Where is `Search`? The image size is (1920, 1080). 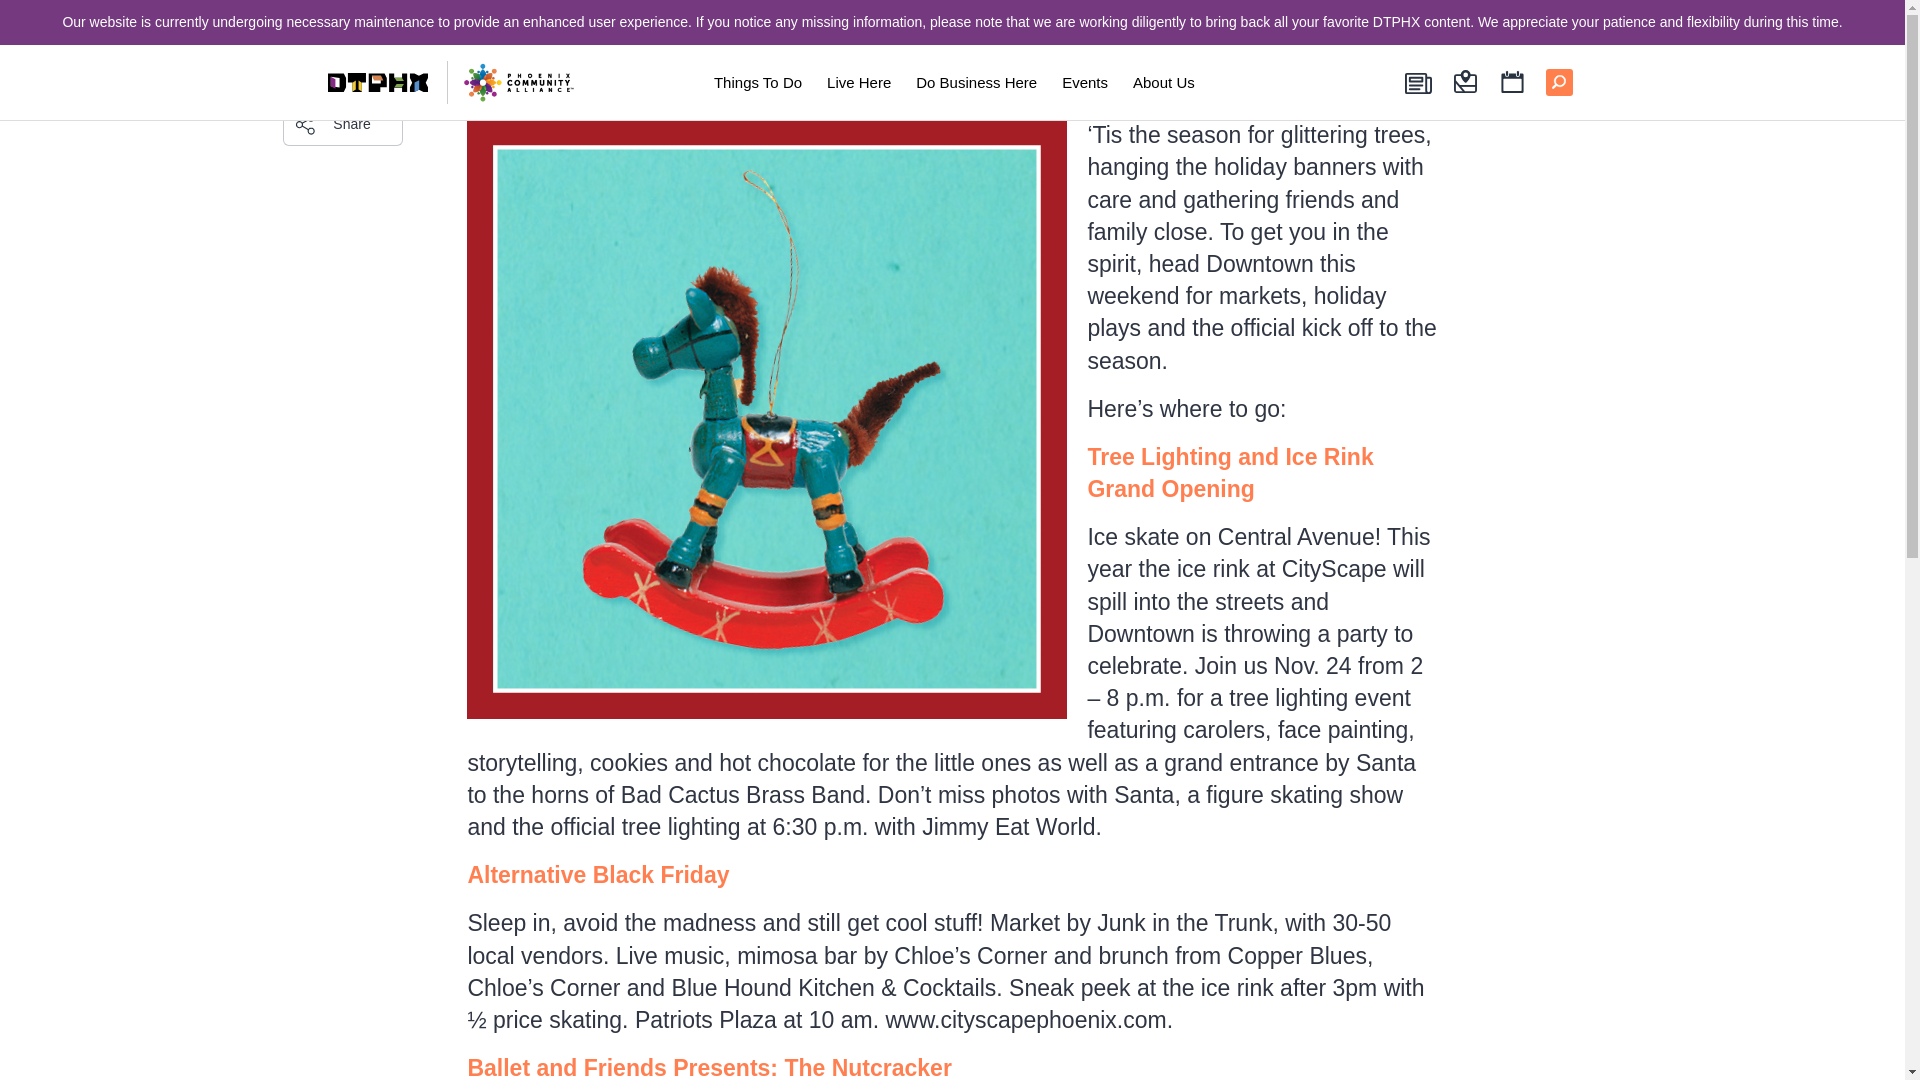
Search is located at coordinates (342, 66).